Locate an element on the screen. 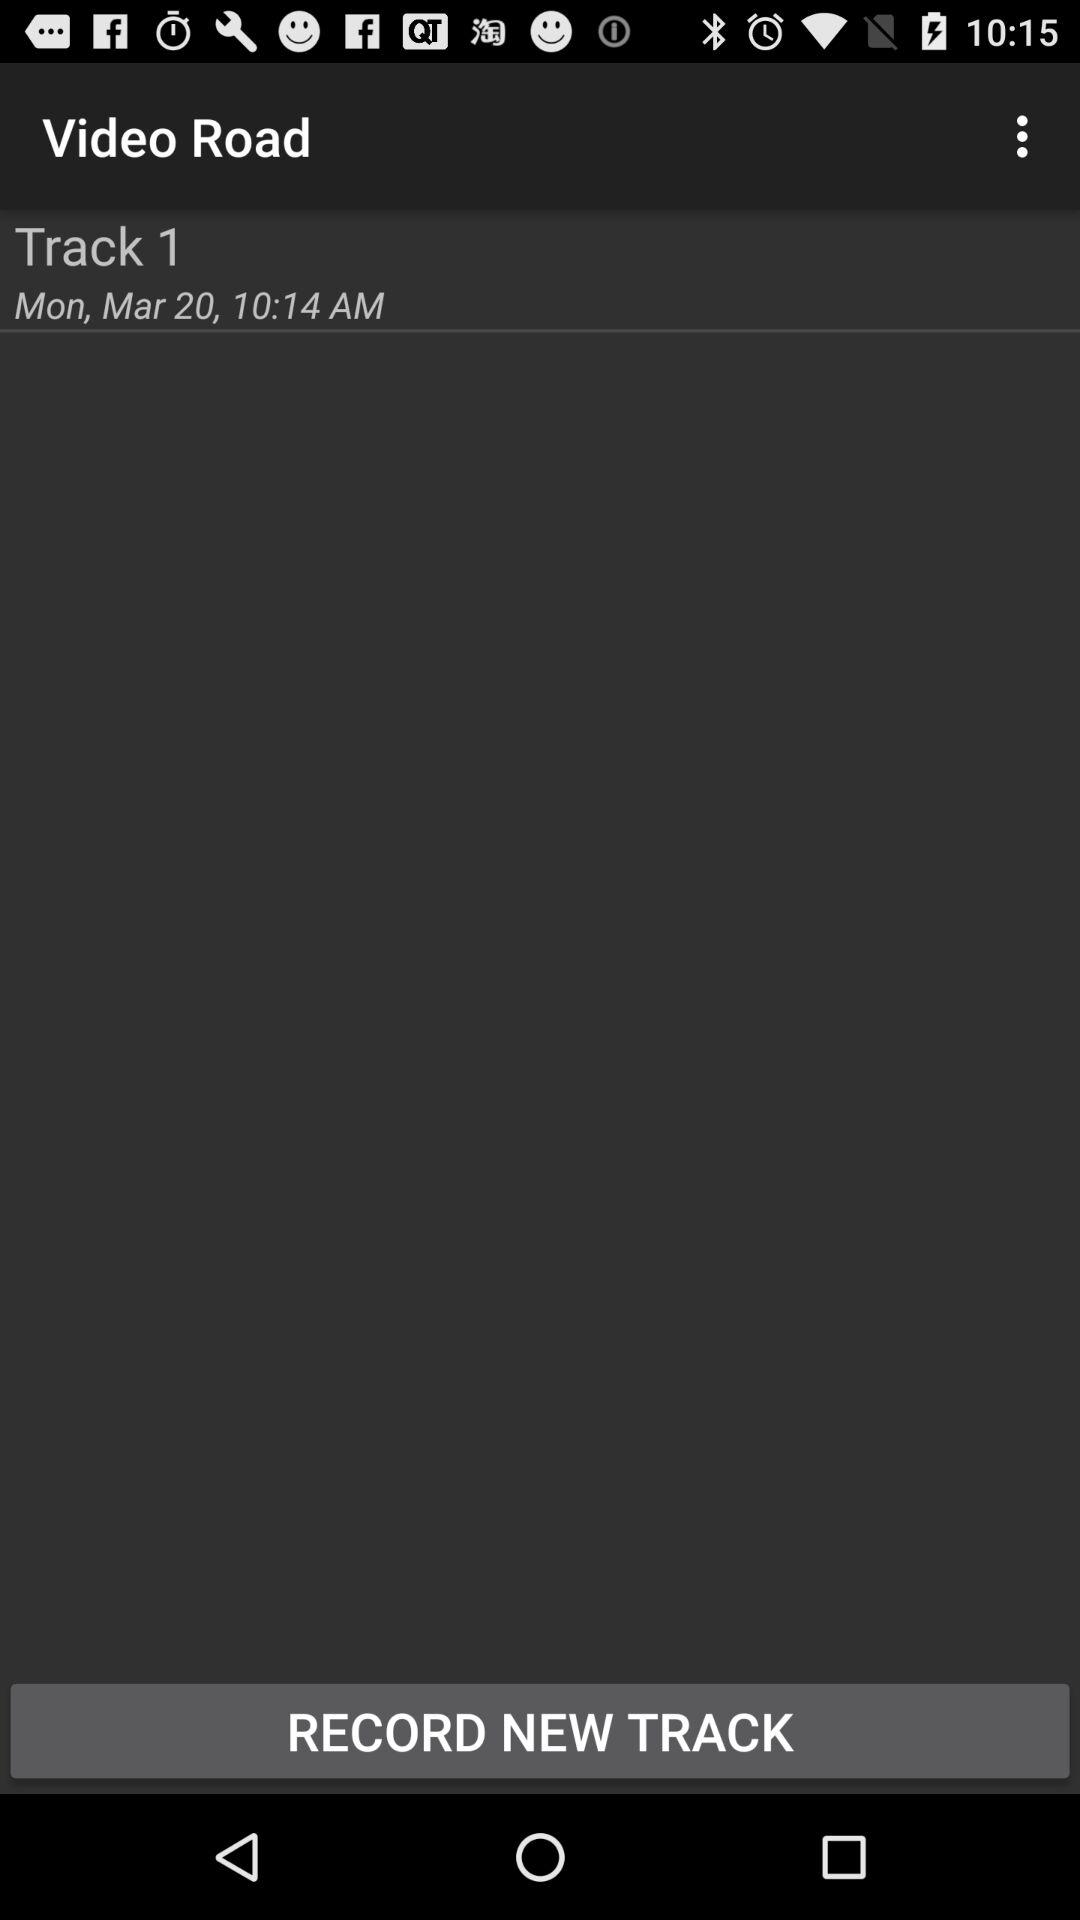  press the app below the video road icon is located at coordinates (100, 244).